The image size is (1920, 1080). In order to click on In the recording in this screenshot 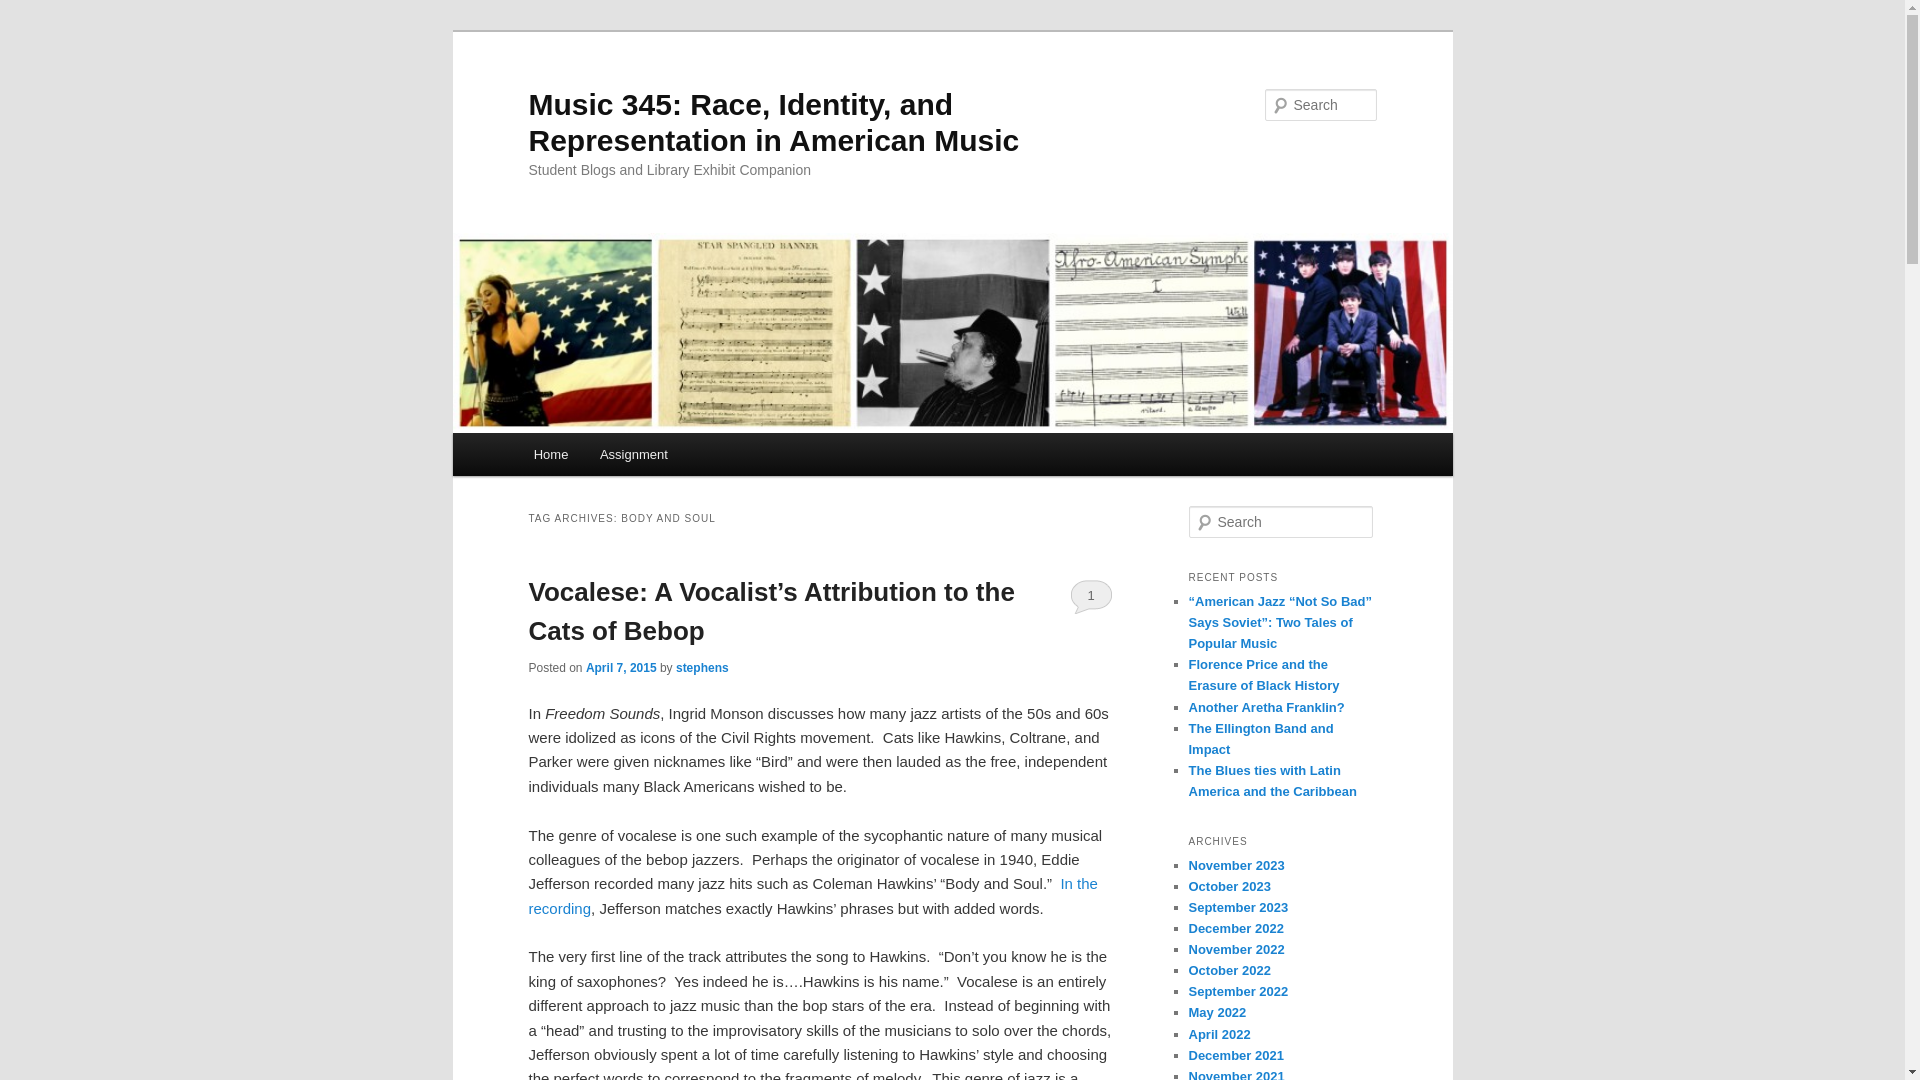, I will do `click(812, 894)`.